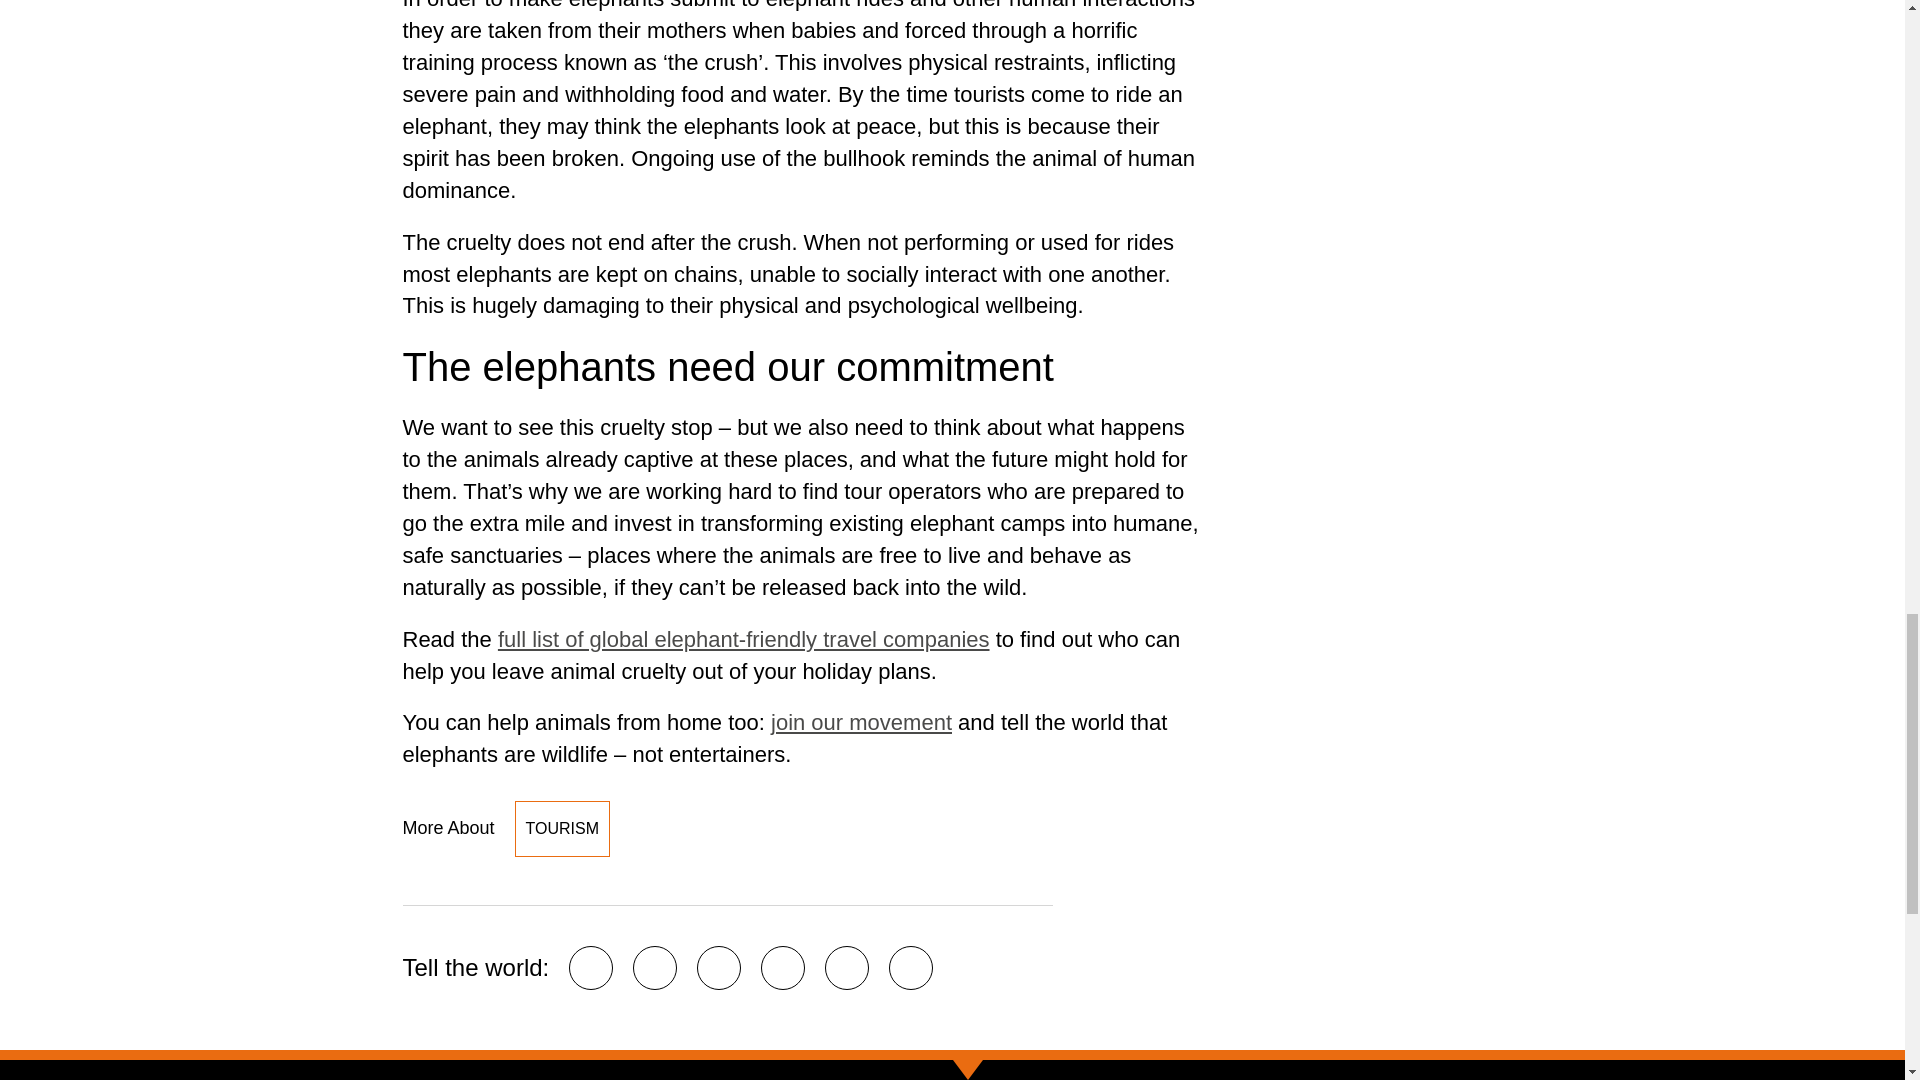  What do you see at coordinates (562, 829) in the screenshot?
I see `TOURISM` at bounding box center [562, 829].